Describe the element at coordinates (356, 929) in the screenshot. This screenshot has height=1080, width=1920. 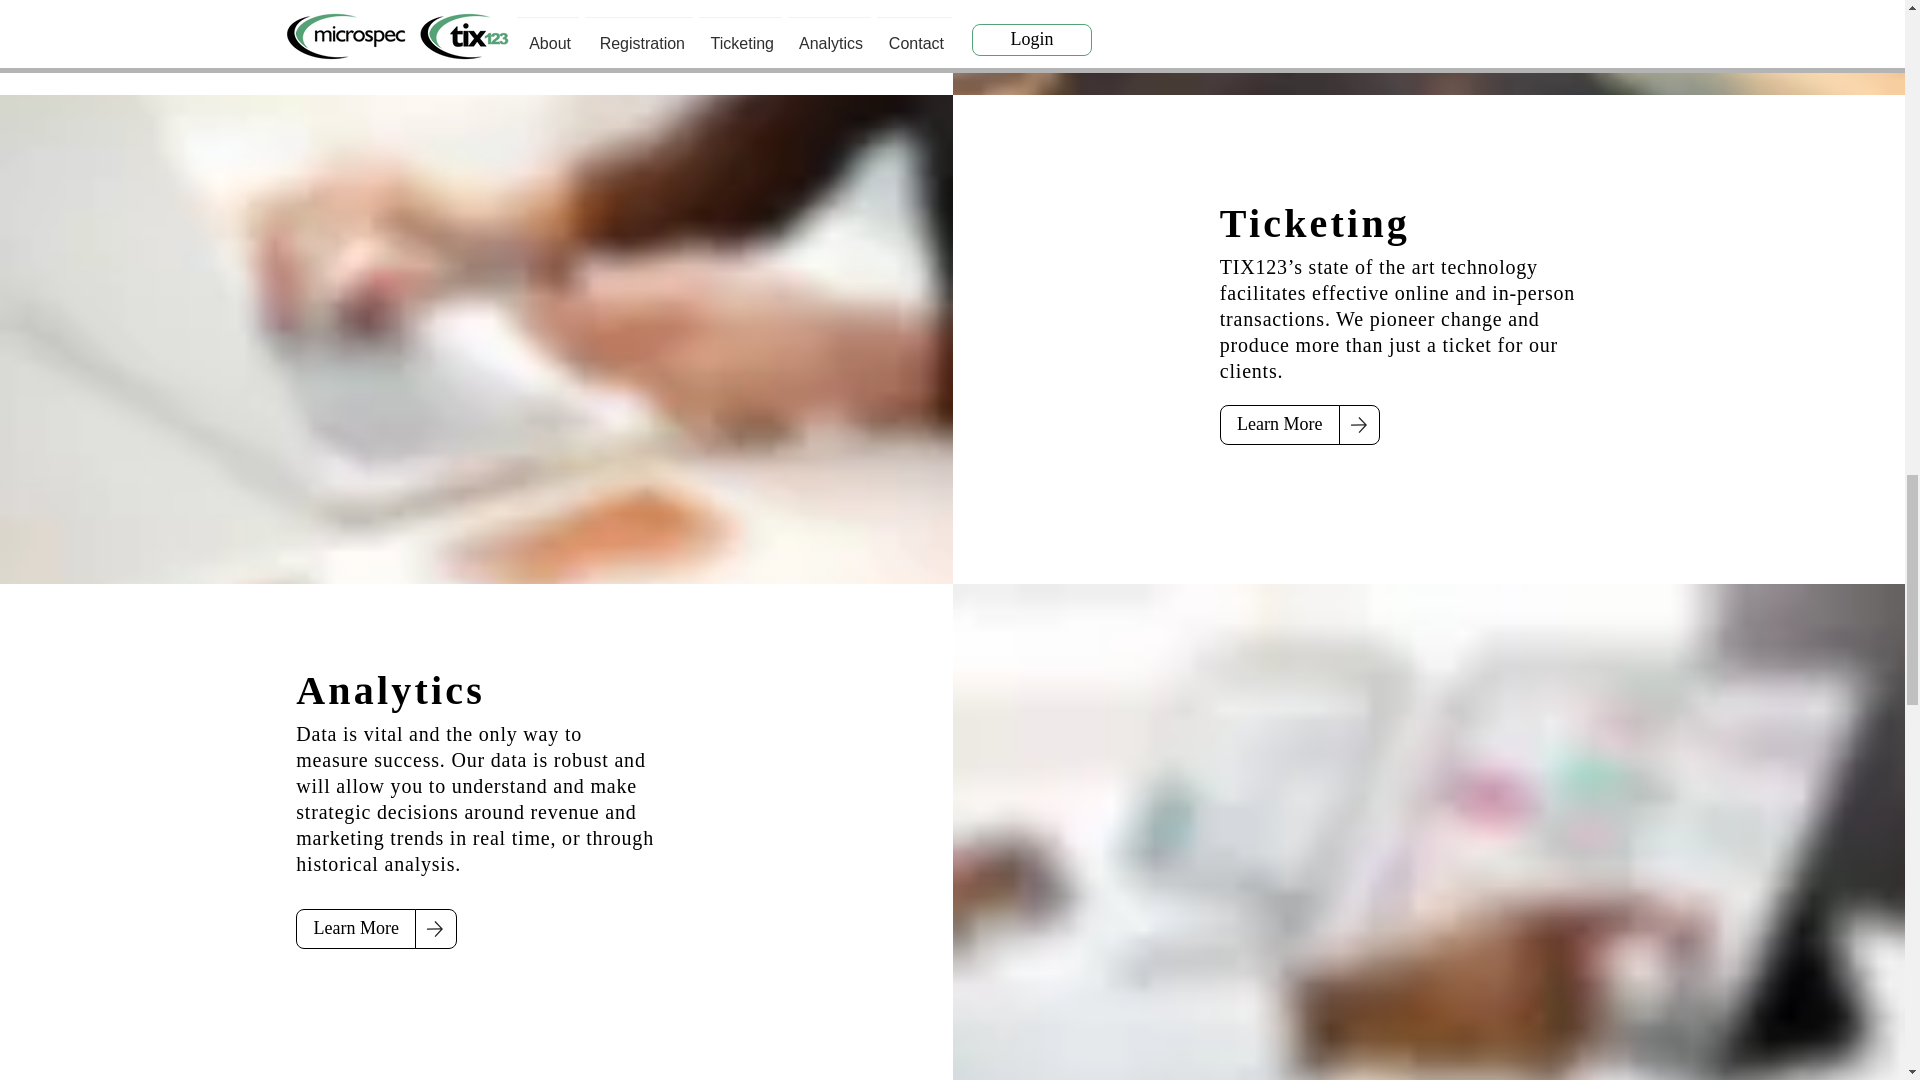
I see `Learn More` at that location.